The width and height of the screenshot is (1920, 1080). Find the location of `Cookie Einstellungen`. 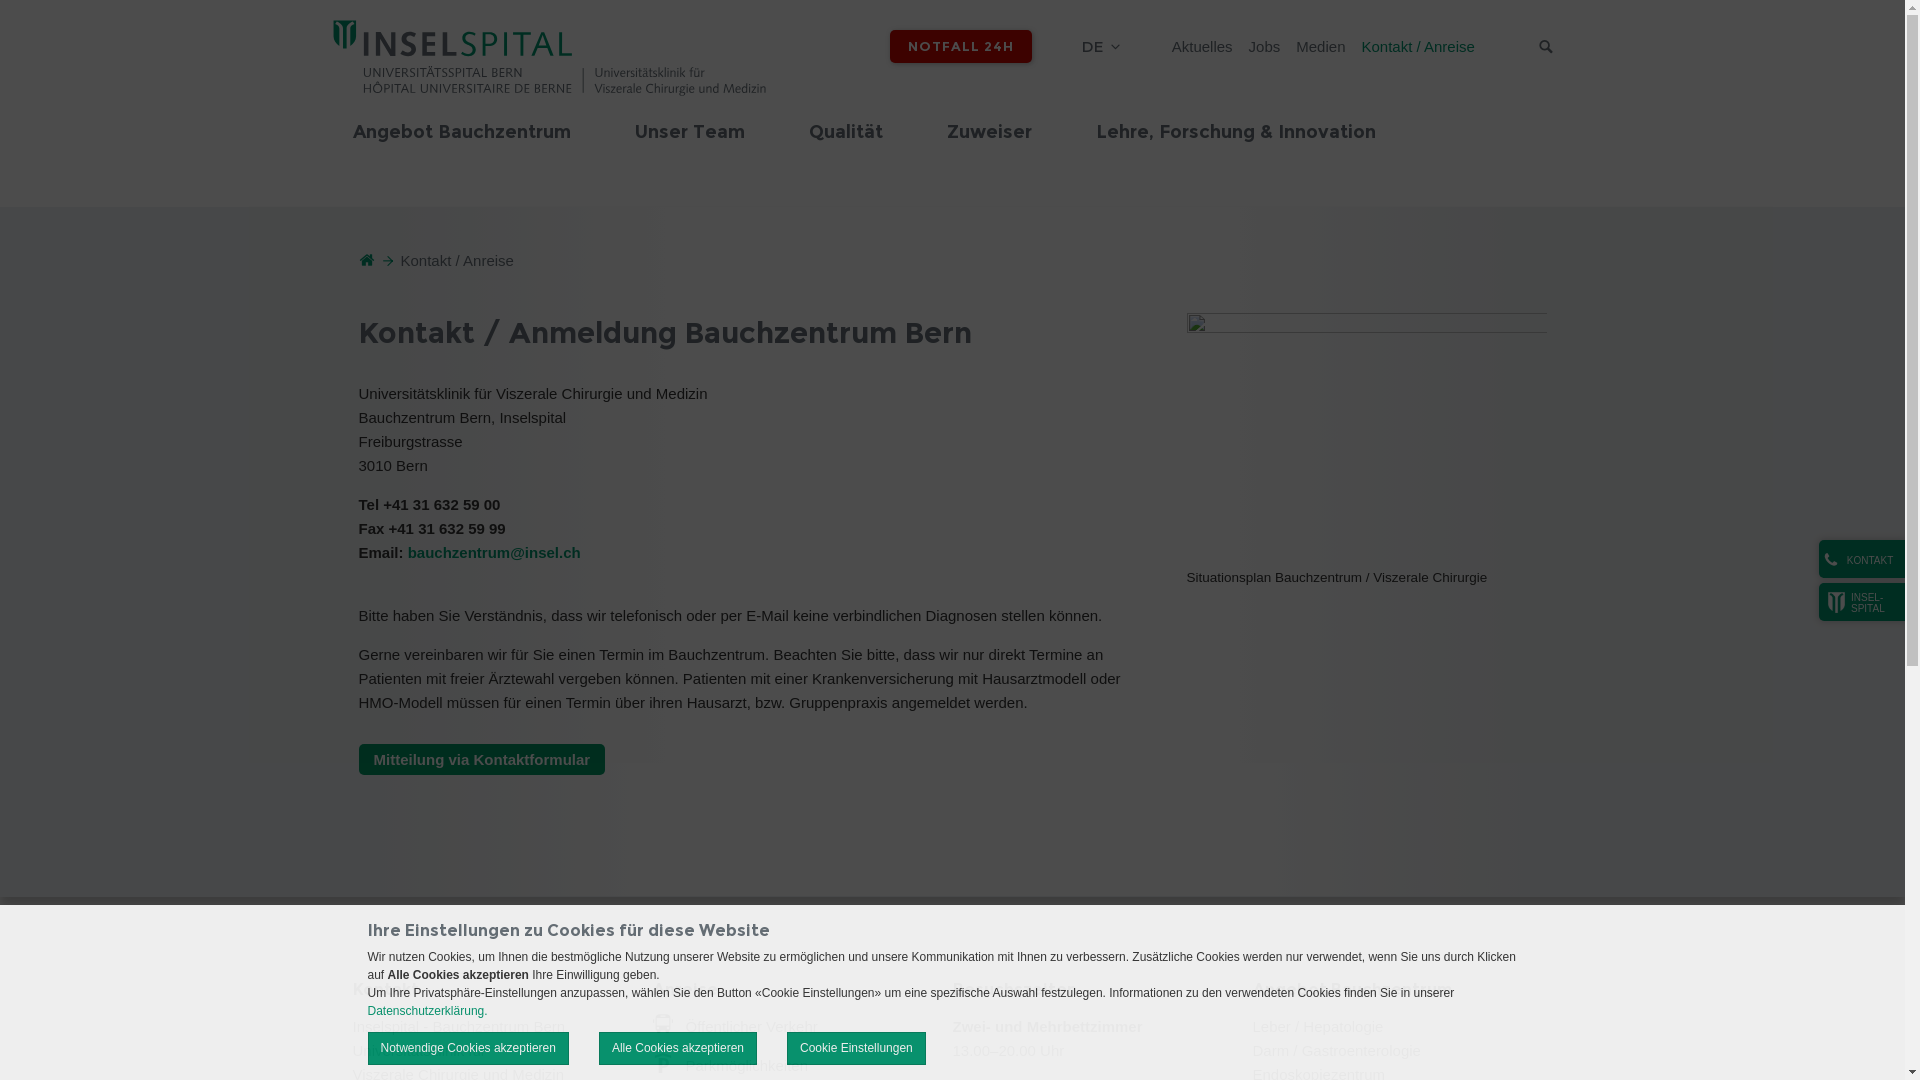

Cookie Einstellungen is located at coordinates (856, 1048).